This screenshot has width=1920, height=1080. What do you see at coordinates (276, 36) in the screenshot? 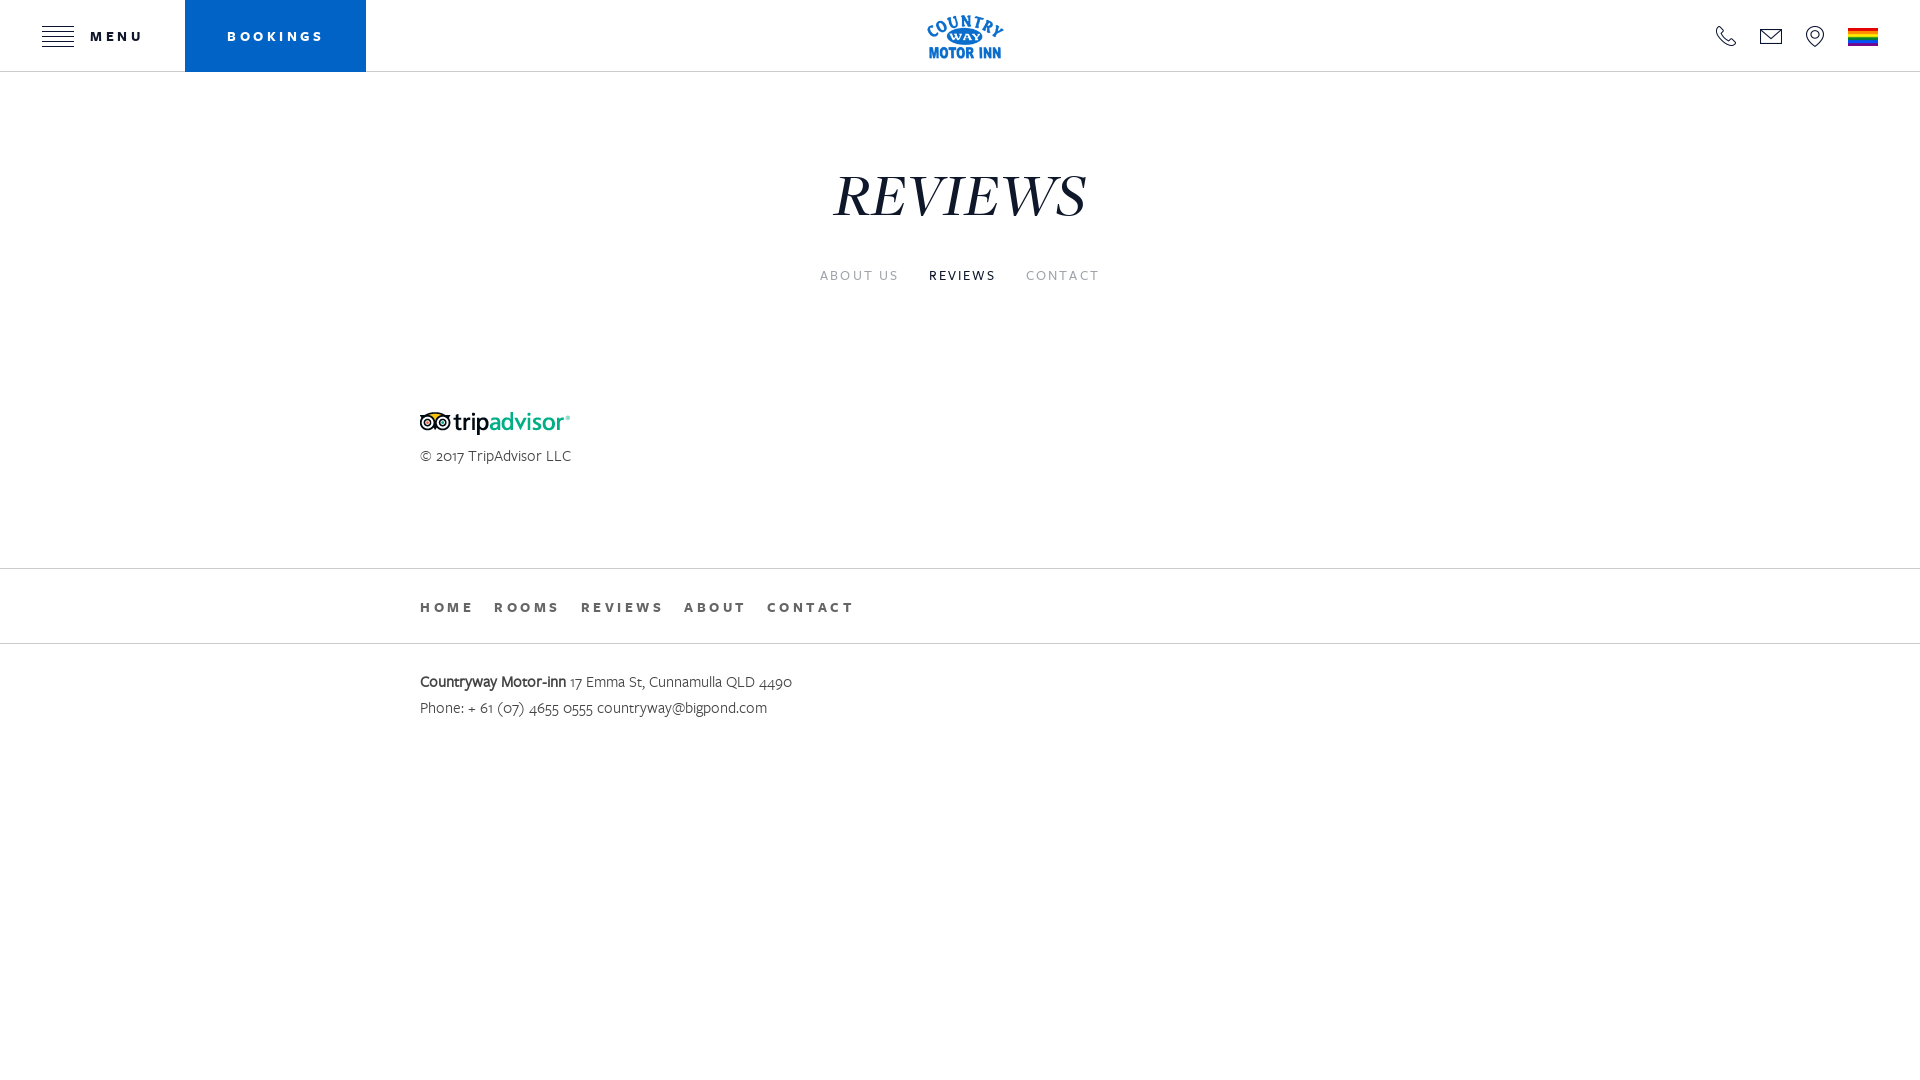
I see `BOOKINGS` at bounding box center [276, 36].